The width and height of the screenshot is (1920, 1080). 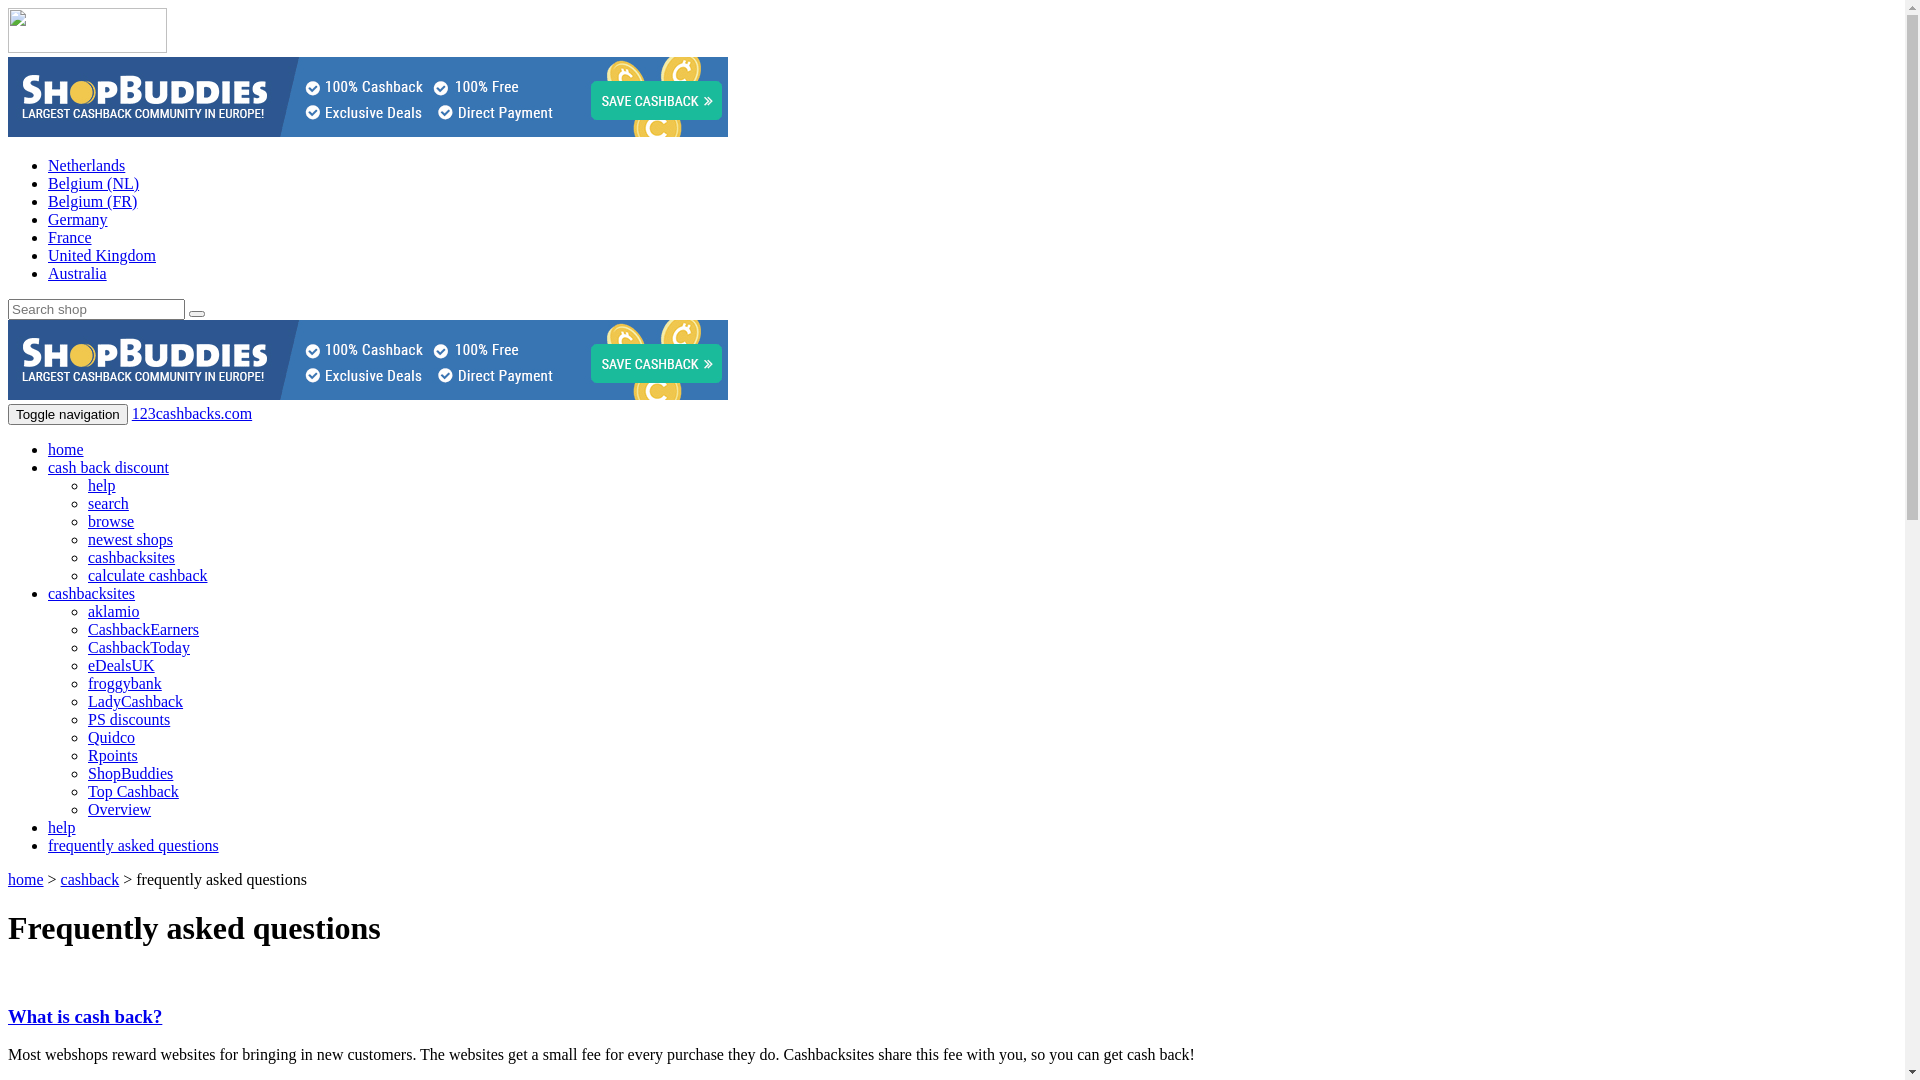 What do you see at coordinates (68, 414) in the screenshot?
I see `Toggle navigation` at bounding box center [68, 414].